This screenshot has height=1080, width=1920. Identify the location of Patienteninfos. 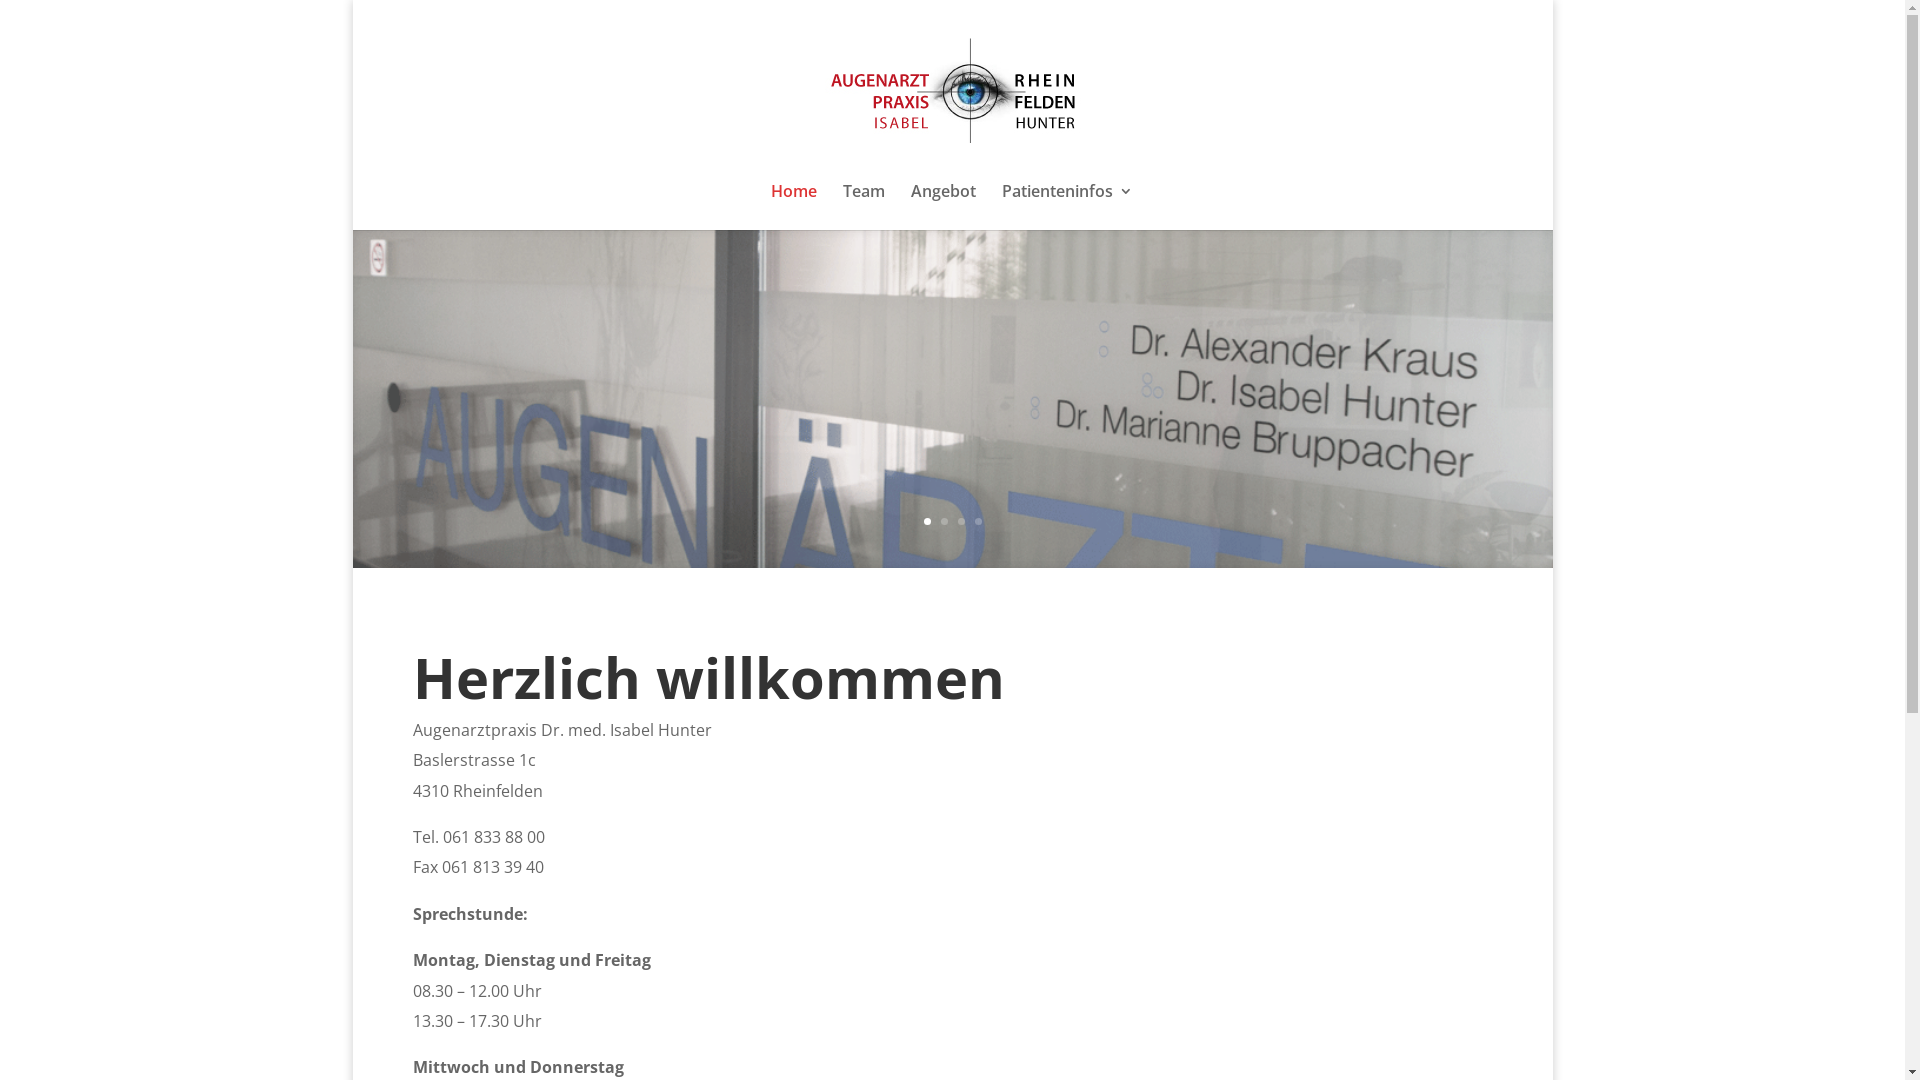
(1068, 207).